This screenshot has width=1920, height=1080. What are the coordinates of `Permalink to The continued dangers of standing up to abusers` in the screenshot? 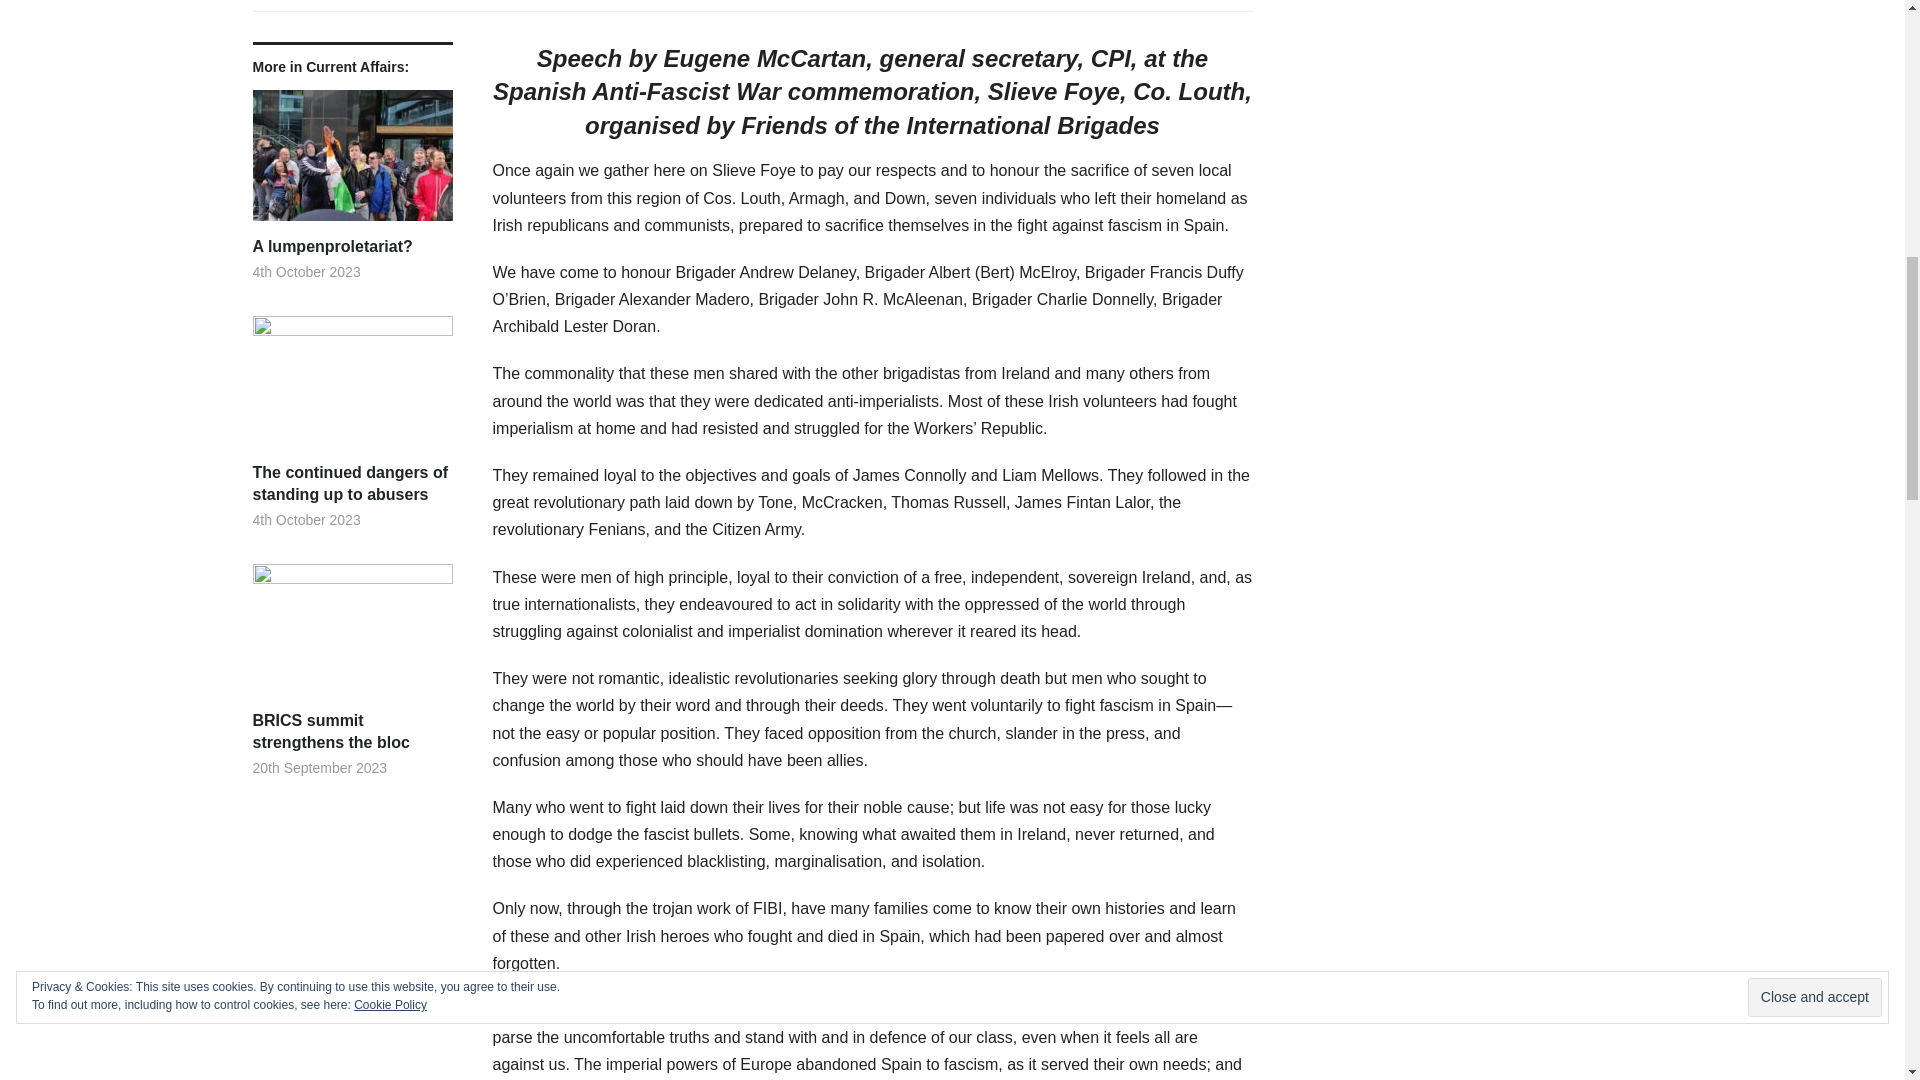 It's located at (351, 389).